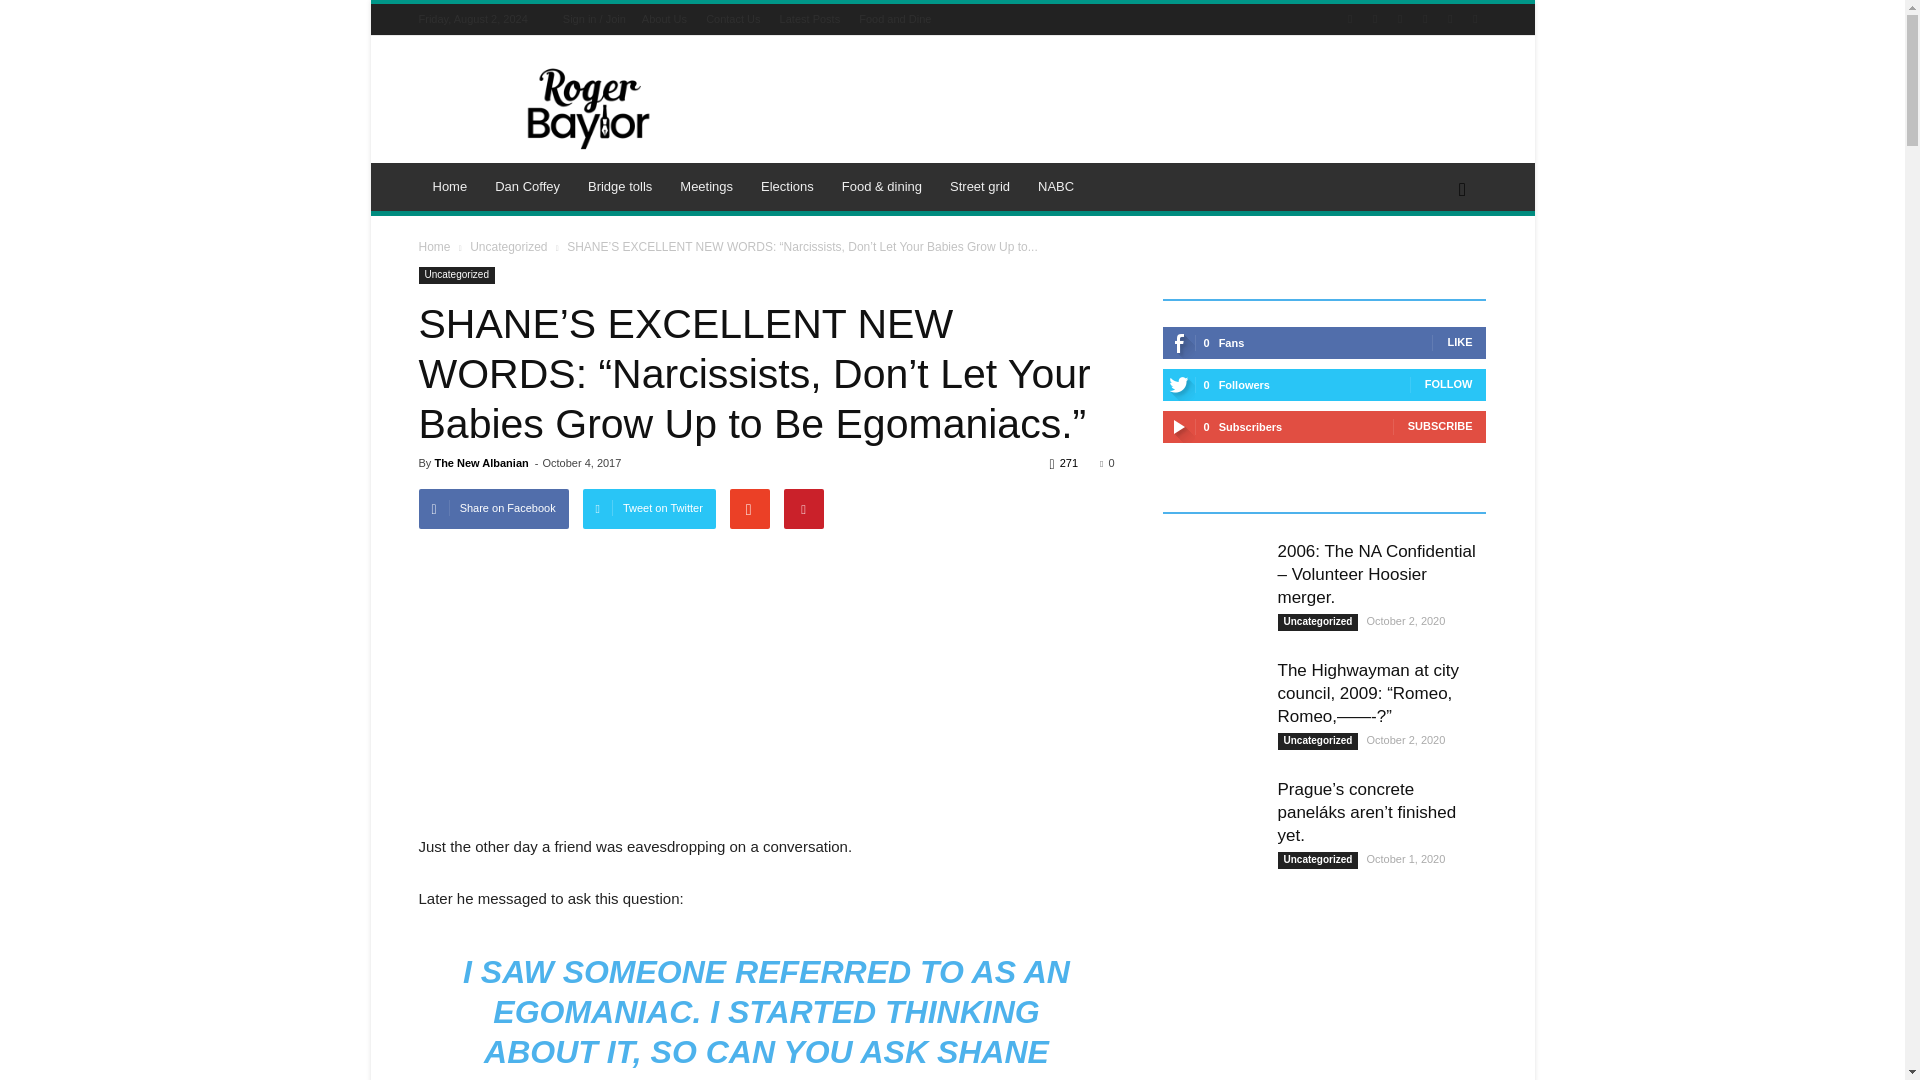  What do you see at coordinates (1400, 18) in the screenshot?
I see `Instagram` at bounding box center [1400, 18].